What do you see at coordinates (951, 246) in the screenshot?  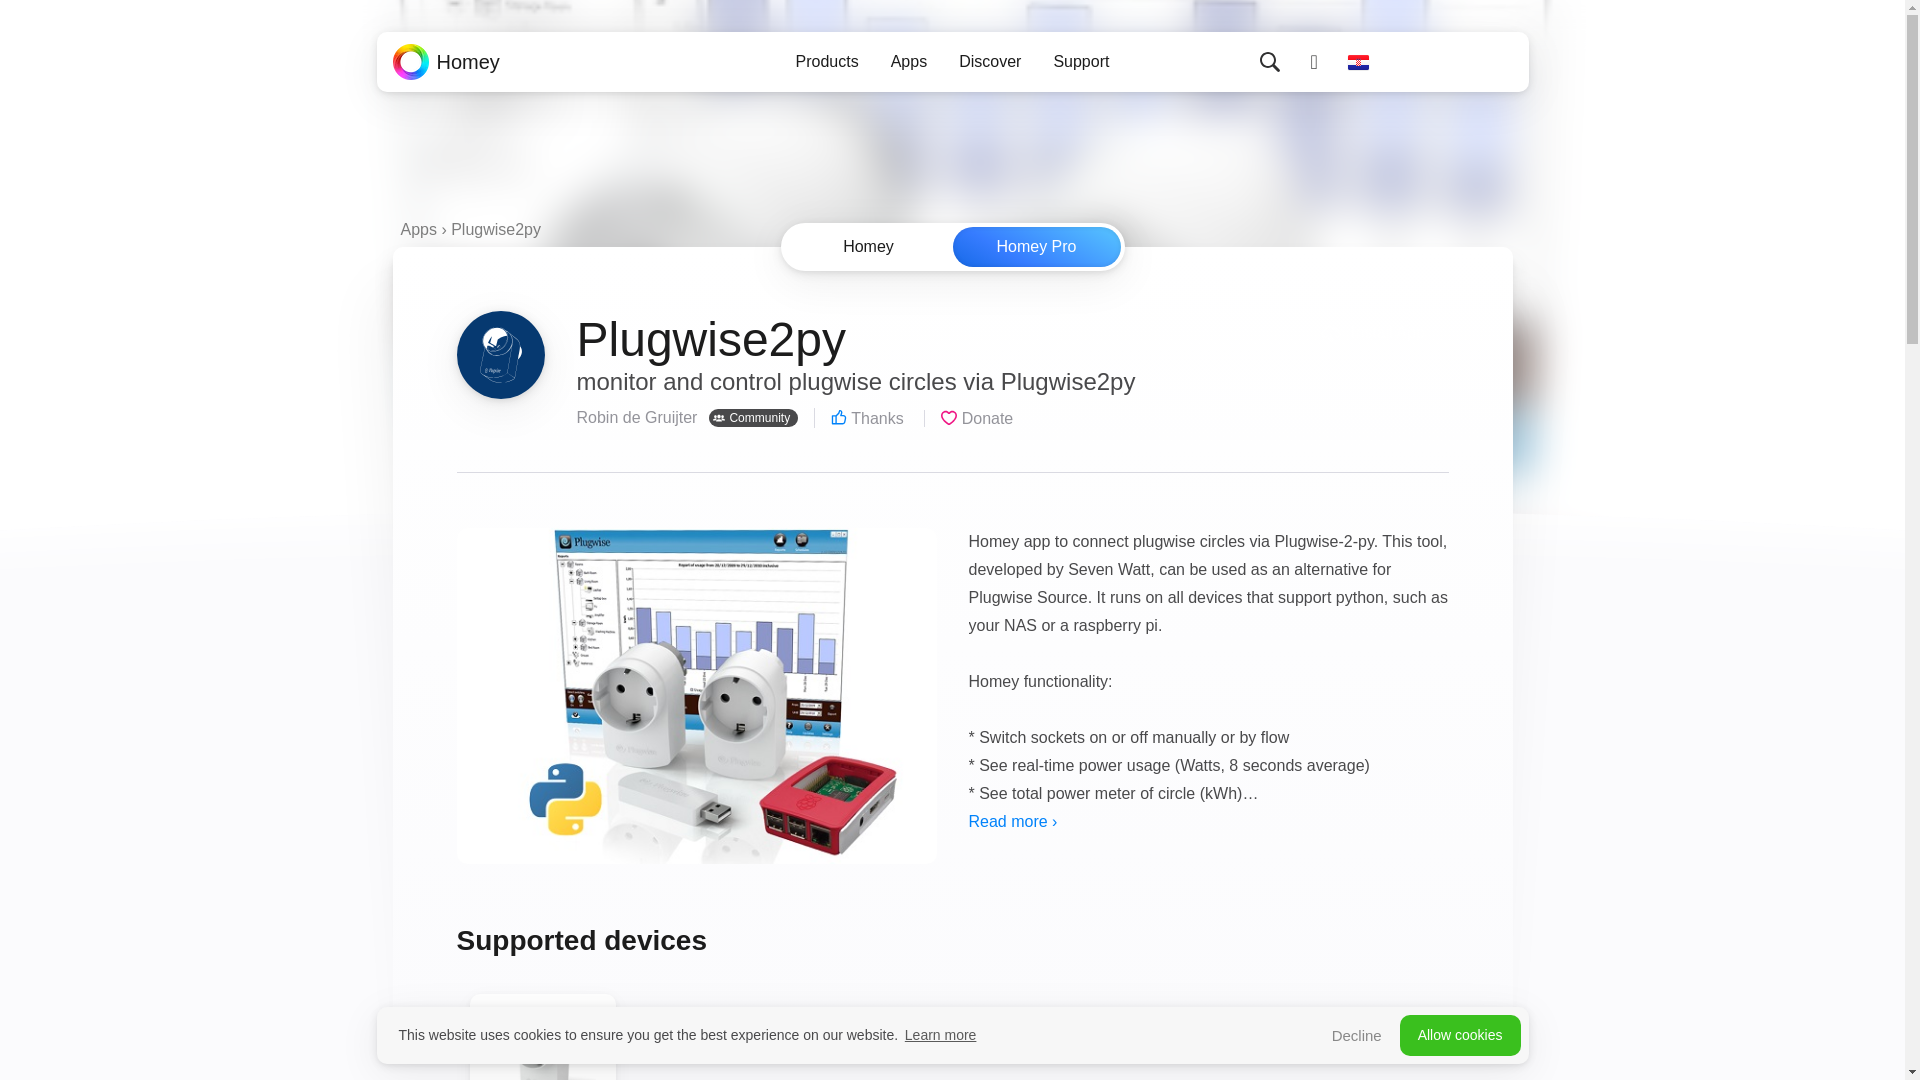 I see `Choose your platform` at bounding box center [951, 246].